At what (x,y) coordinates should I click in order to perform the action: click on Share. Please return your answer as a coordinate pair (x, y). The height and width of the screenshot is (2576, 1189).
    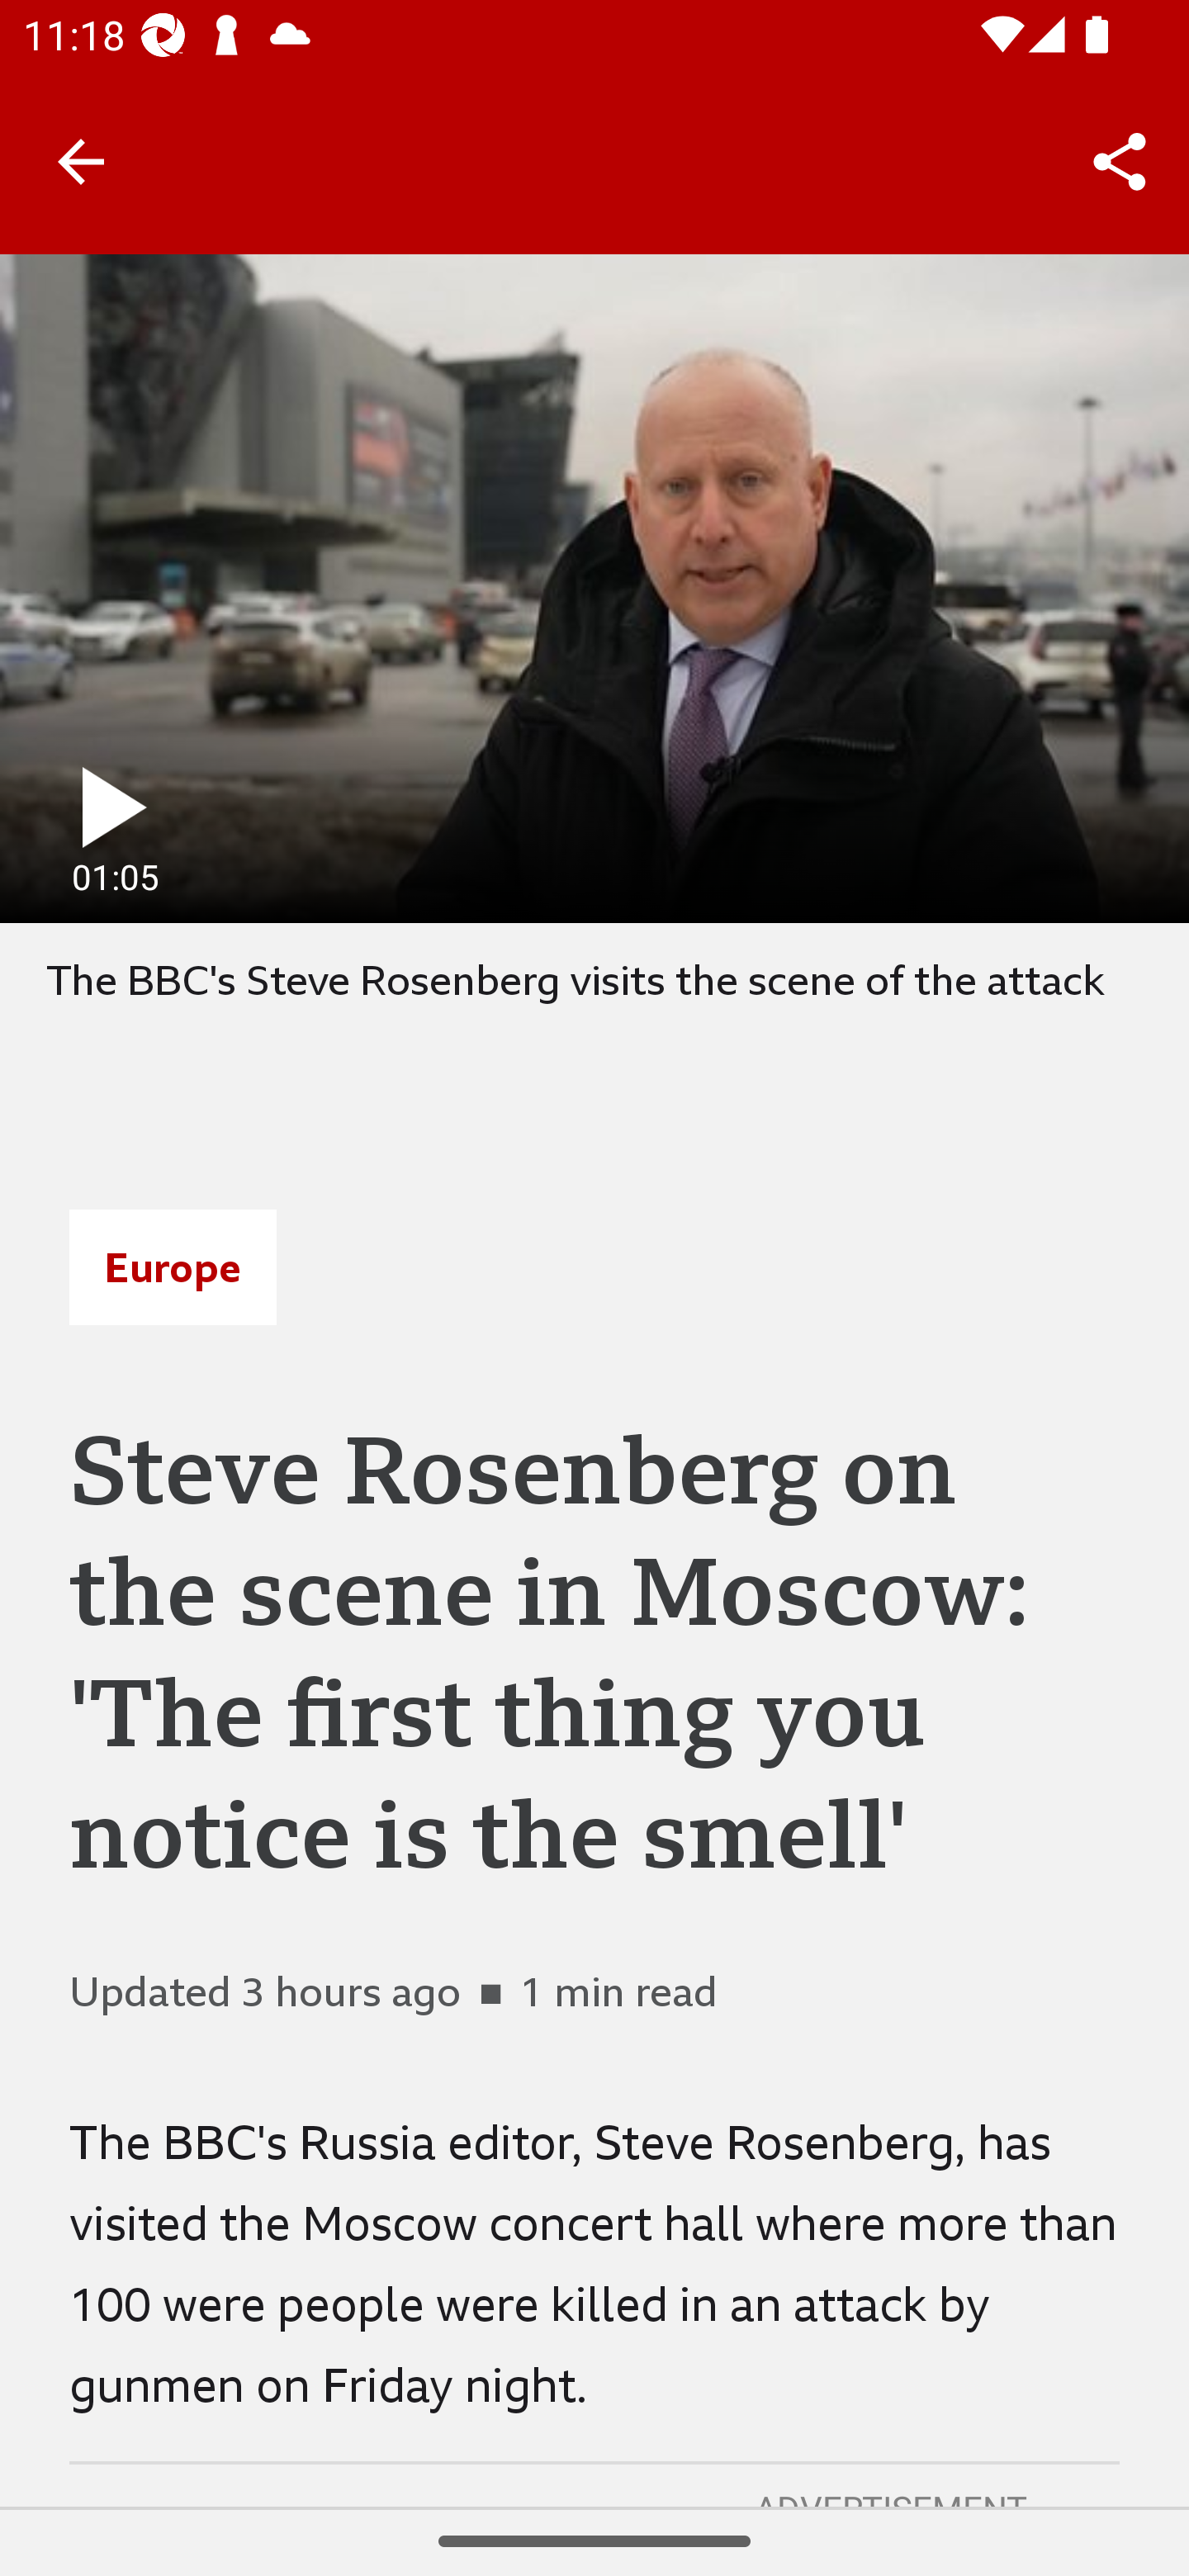
    Looking at the image, I should click on (1120, 162).